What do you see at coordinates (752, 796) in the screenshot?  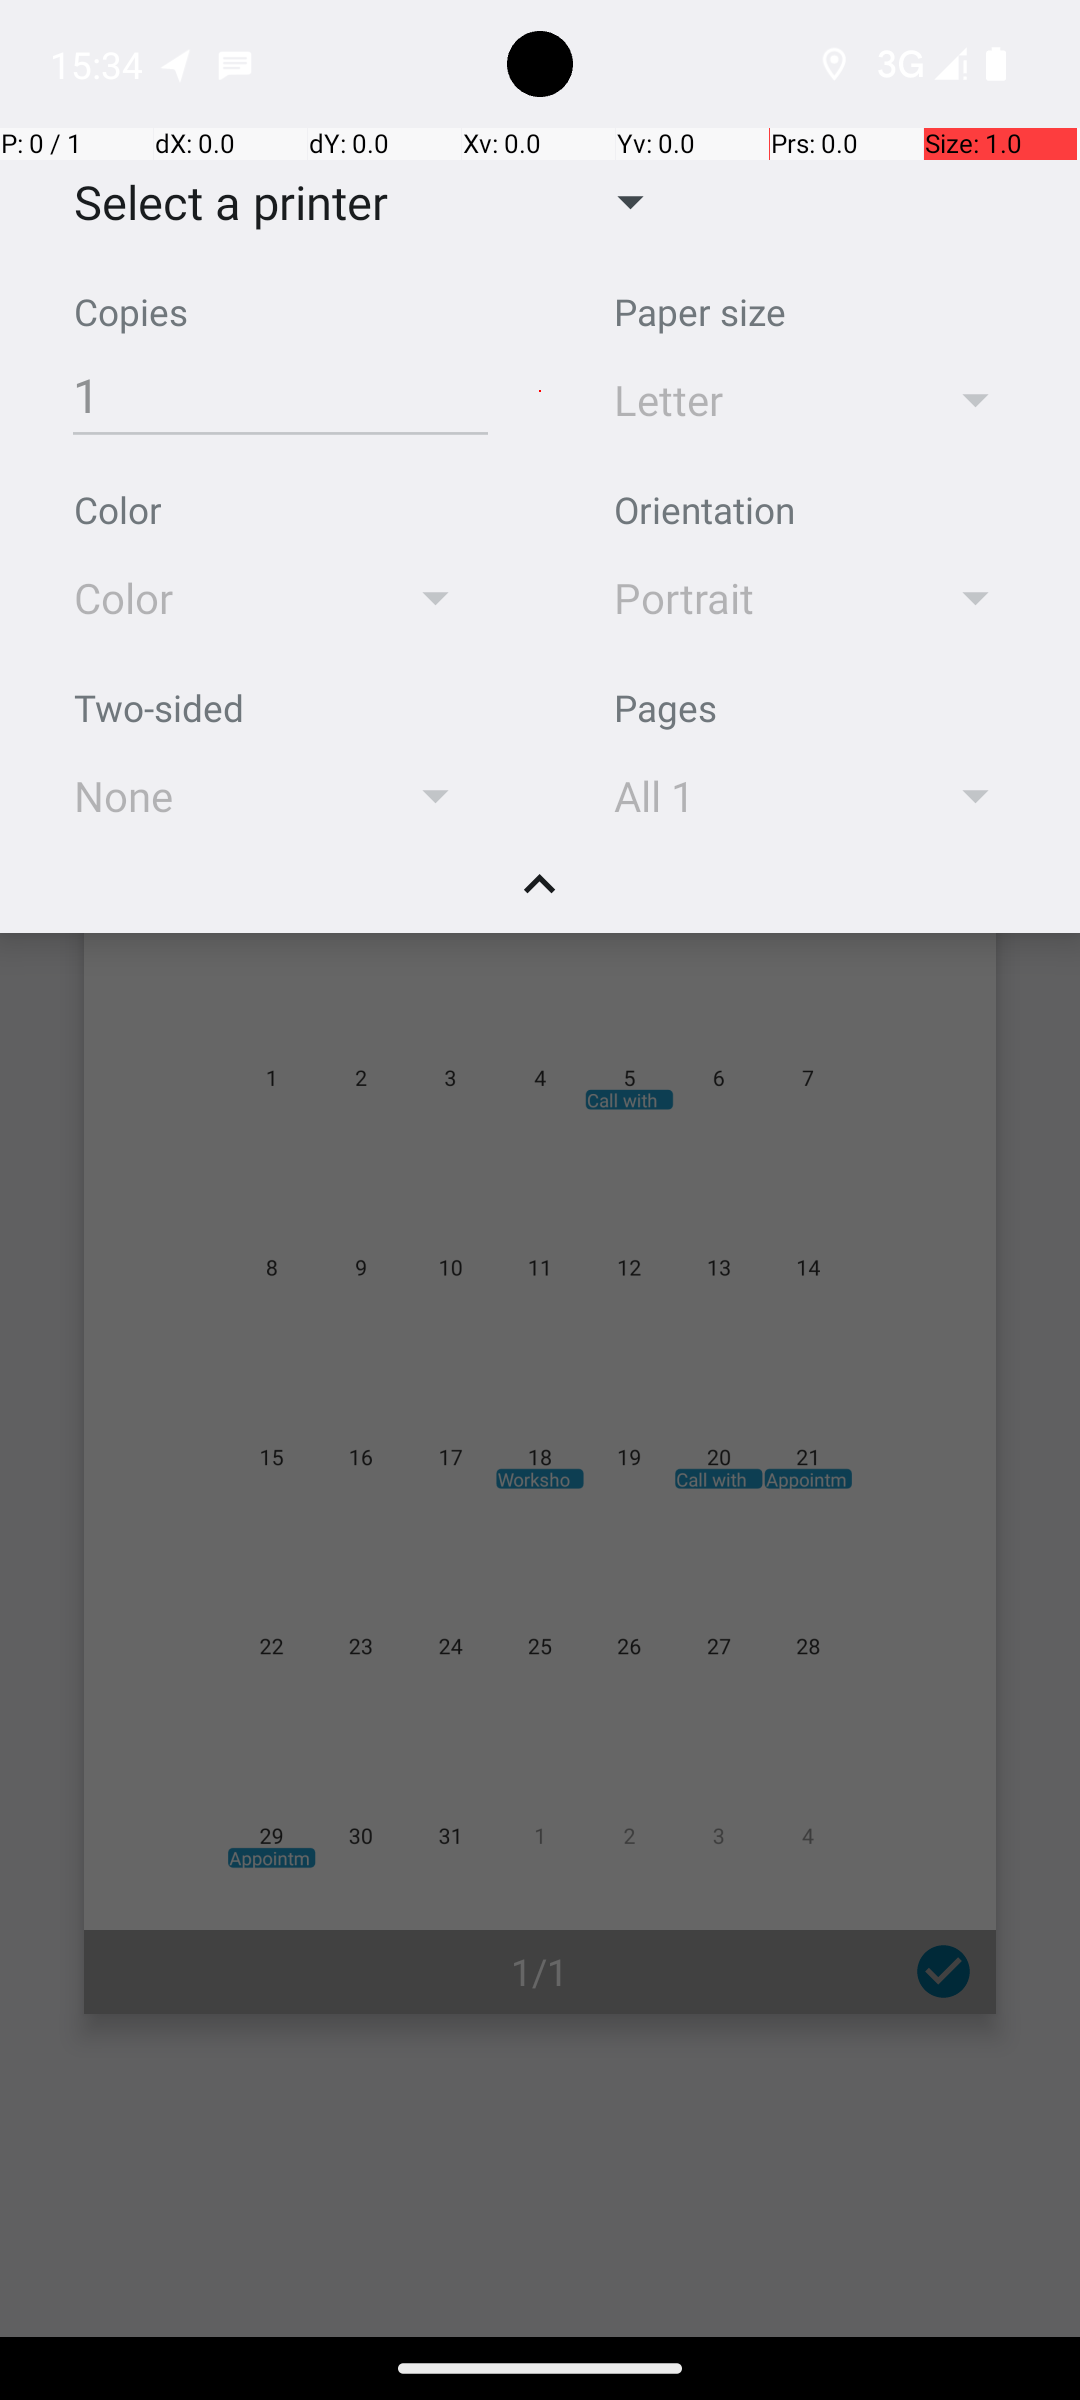 I see `All 1` at bounding box center [752, 796].